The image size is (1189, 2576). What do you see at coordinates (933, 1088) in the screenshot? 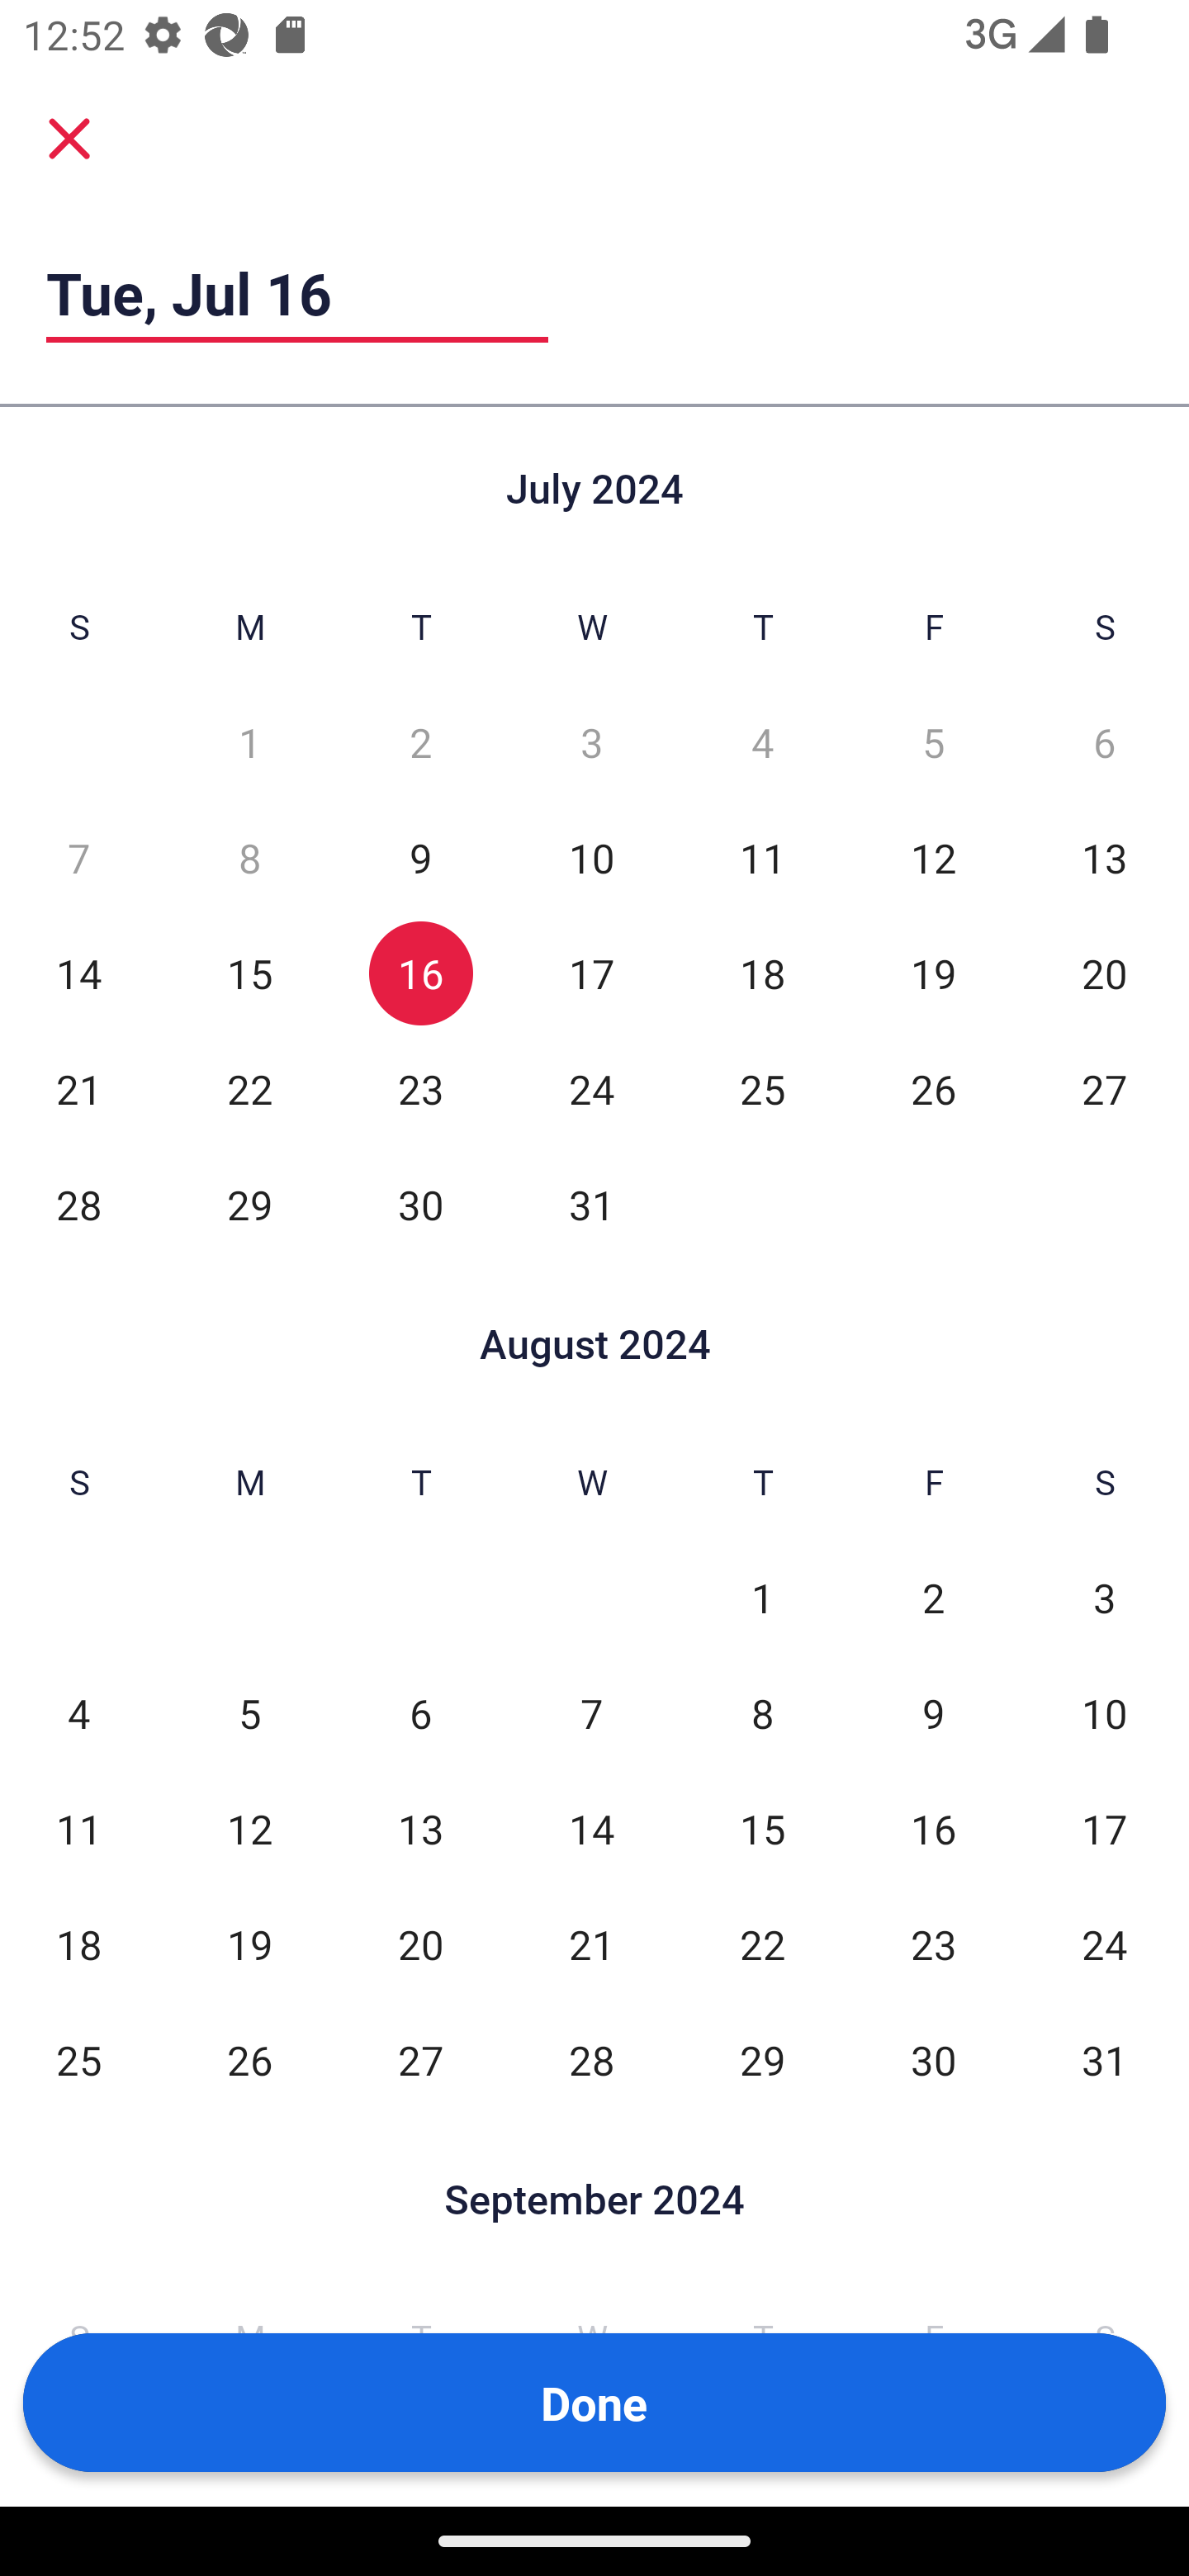
I see `26 Fri, Jul 26, Not Selected` at bounding box center [933, 1088].